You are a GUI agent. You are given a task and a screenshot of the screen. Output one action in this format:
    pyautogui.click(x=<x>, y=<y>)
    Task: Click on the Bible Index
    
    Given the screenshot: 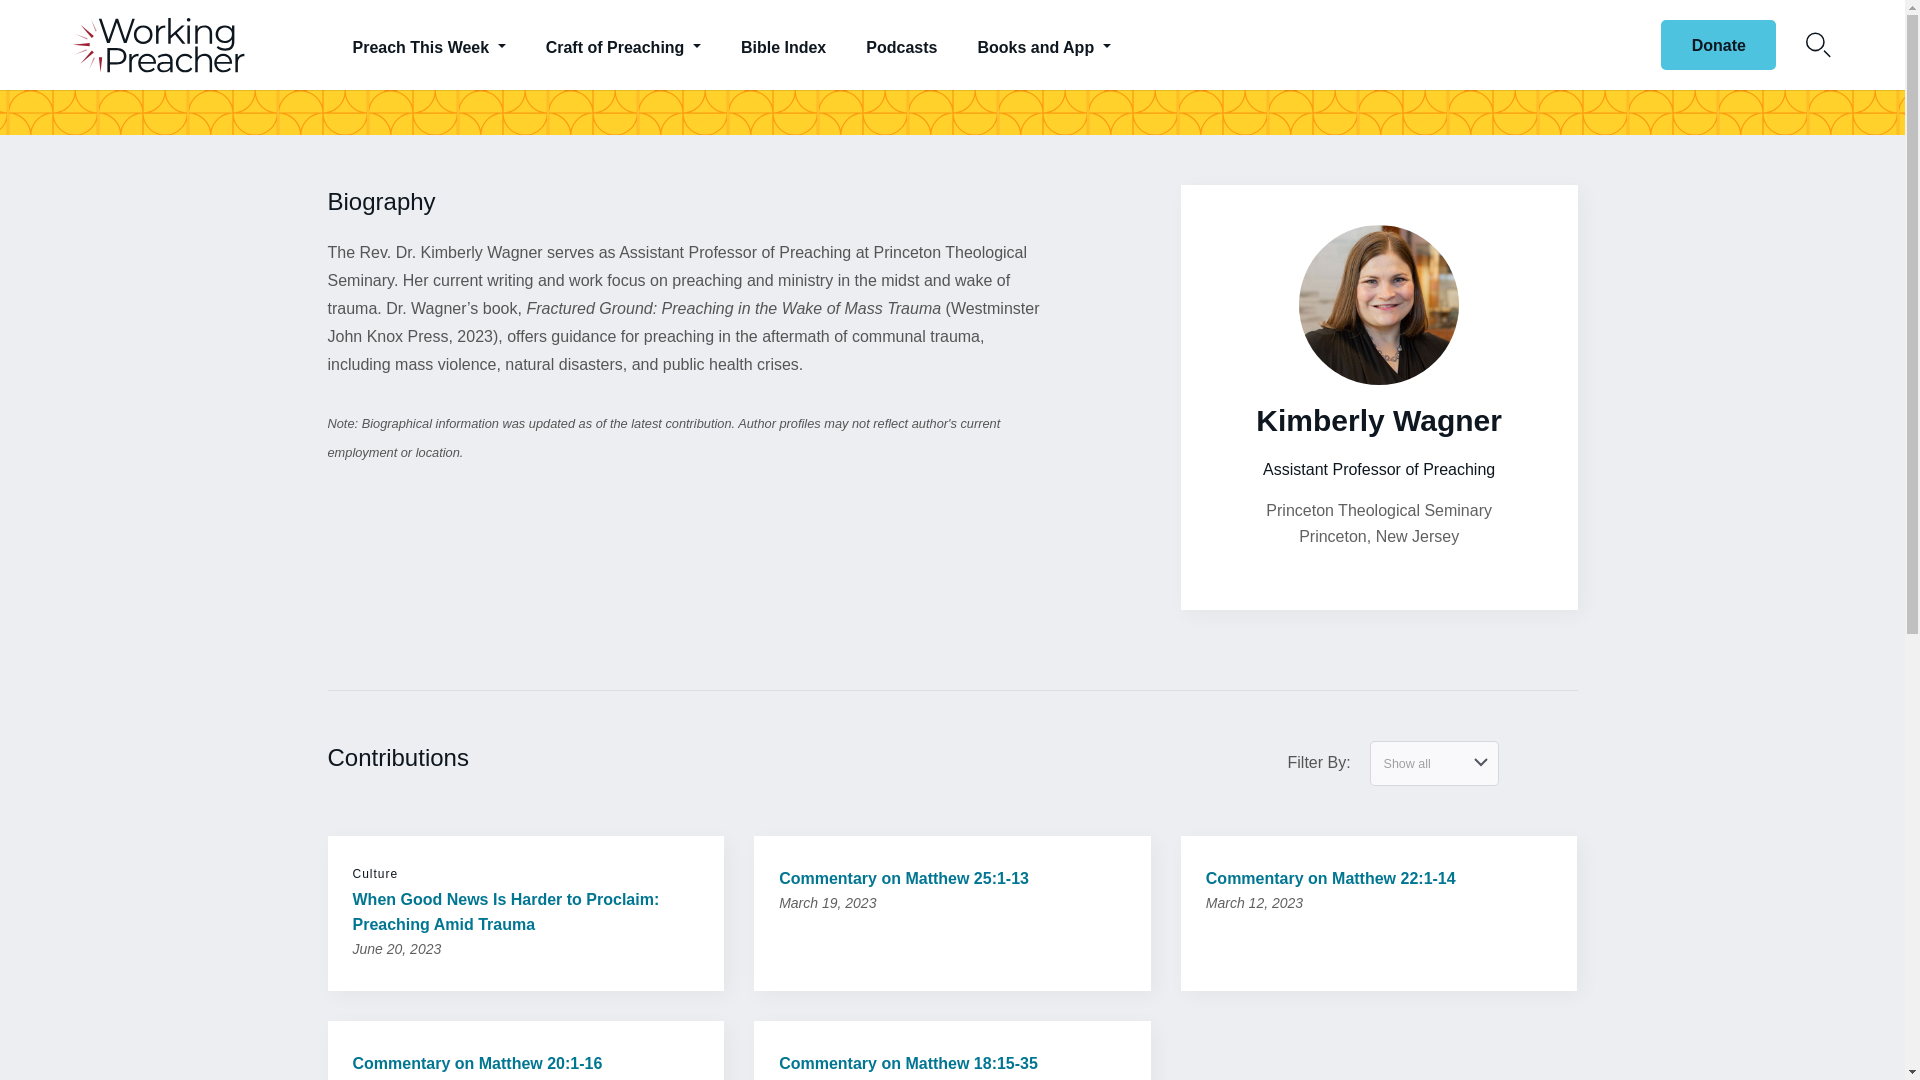 What is the action you would take?
    pyautogui.click(x=784, y=44)
    